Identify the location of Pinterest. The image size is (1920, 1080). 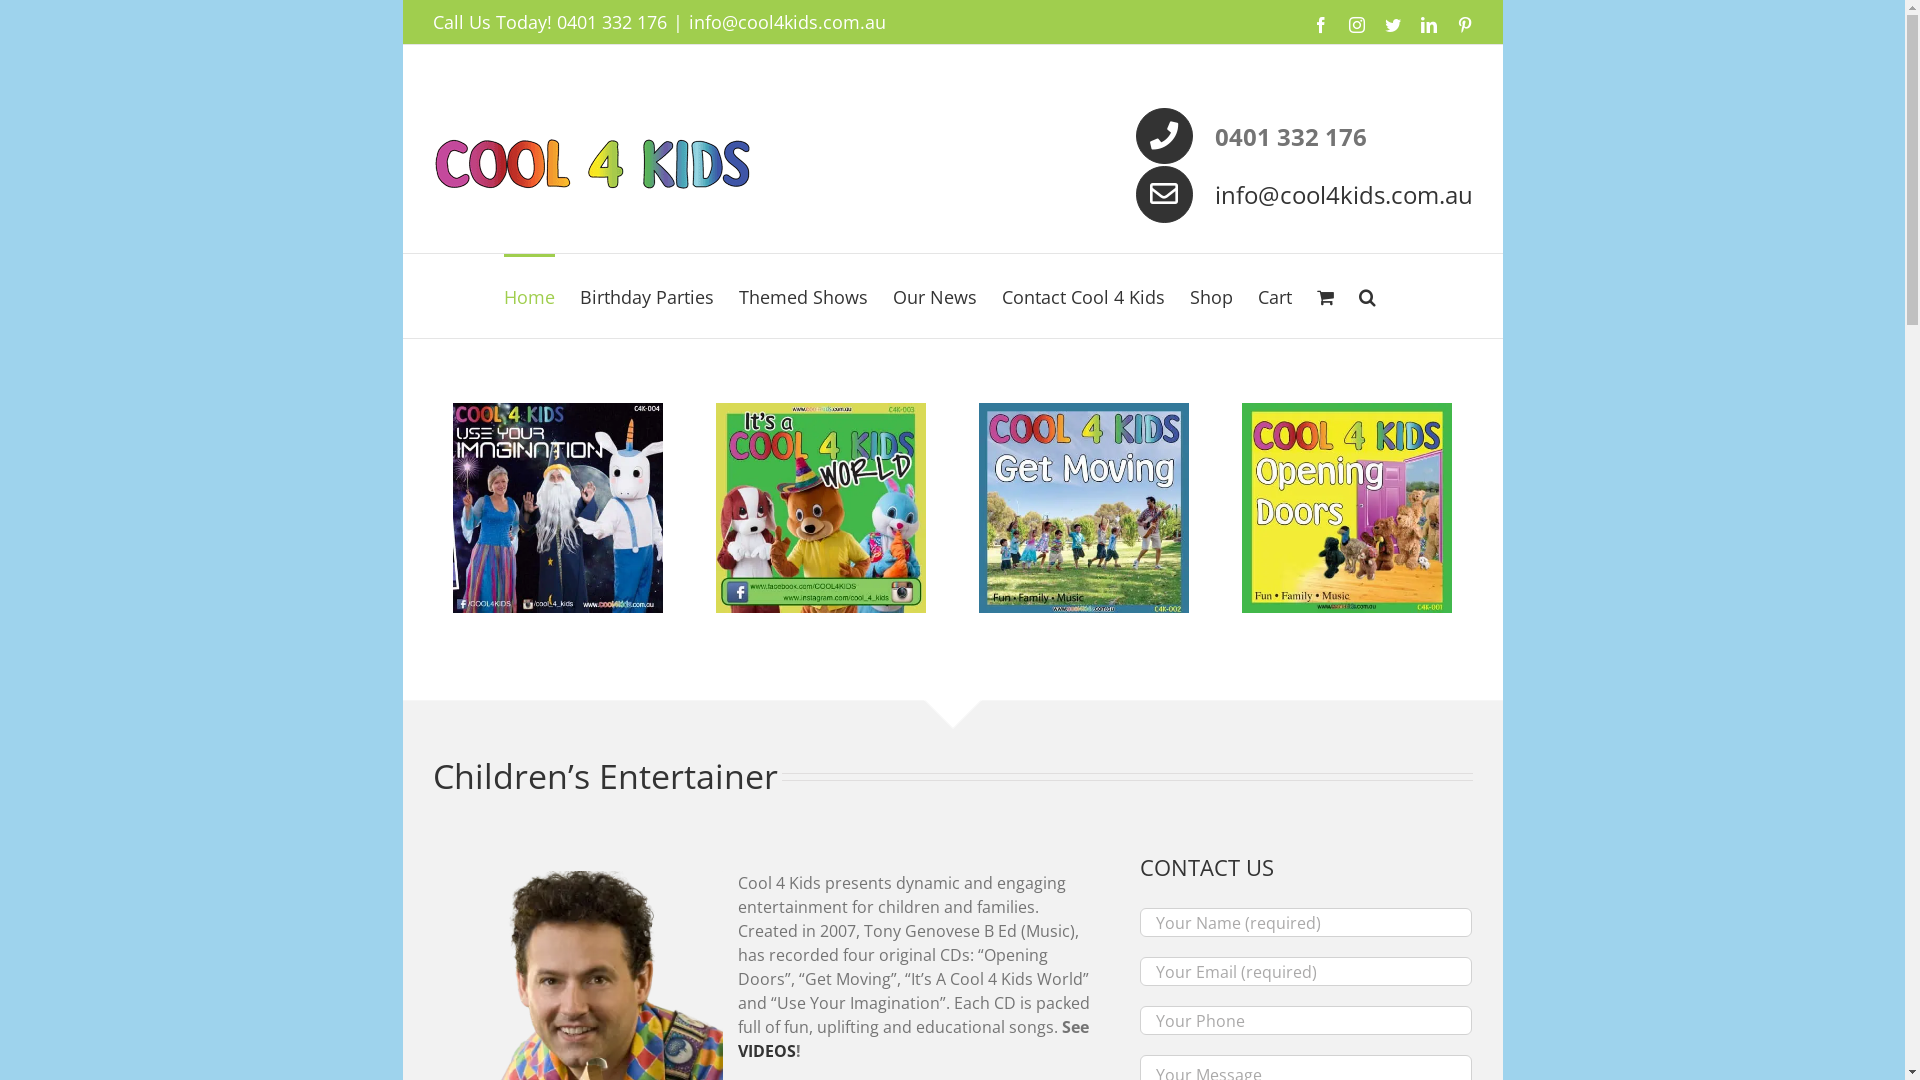
(1464, 25).